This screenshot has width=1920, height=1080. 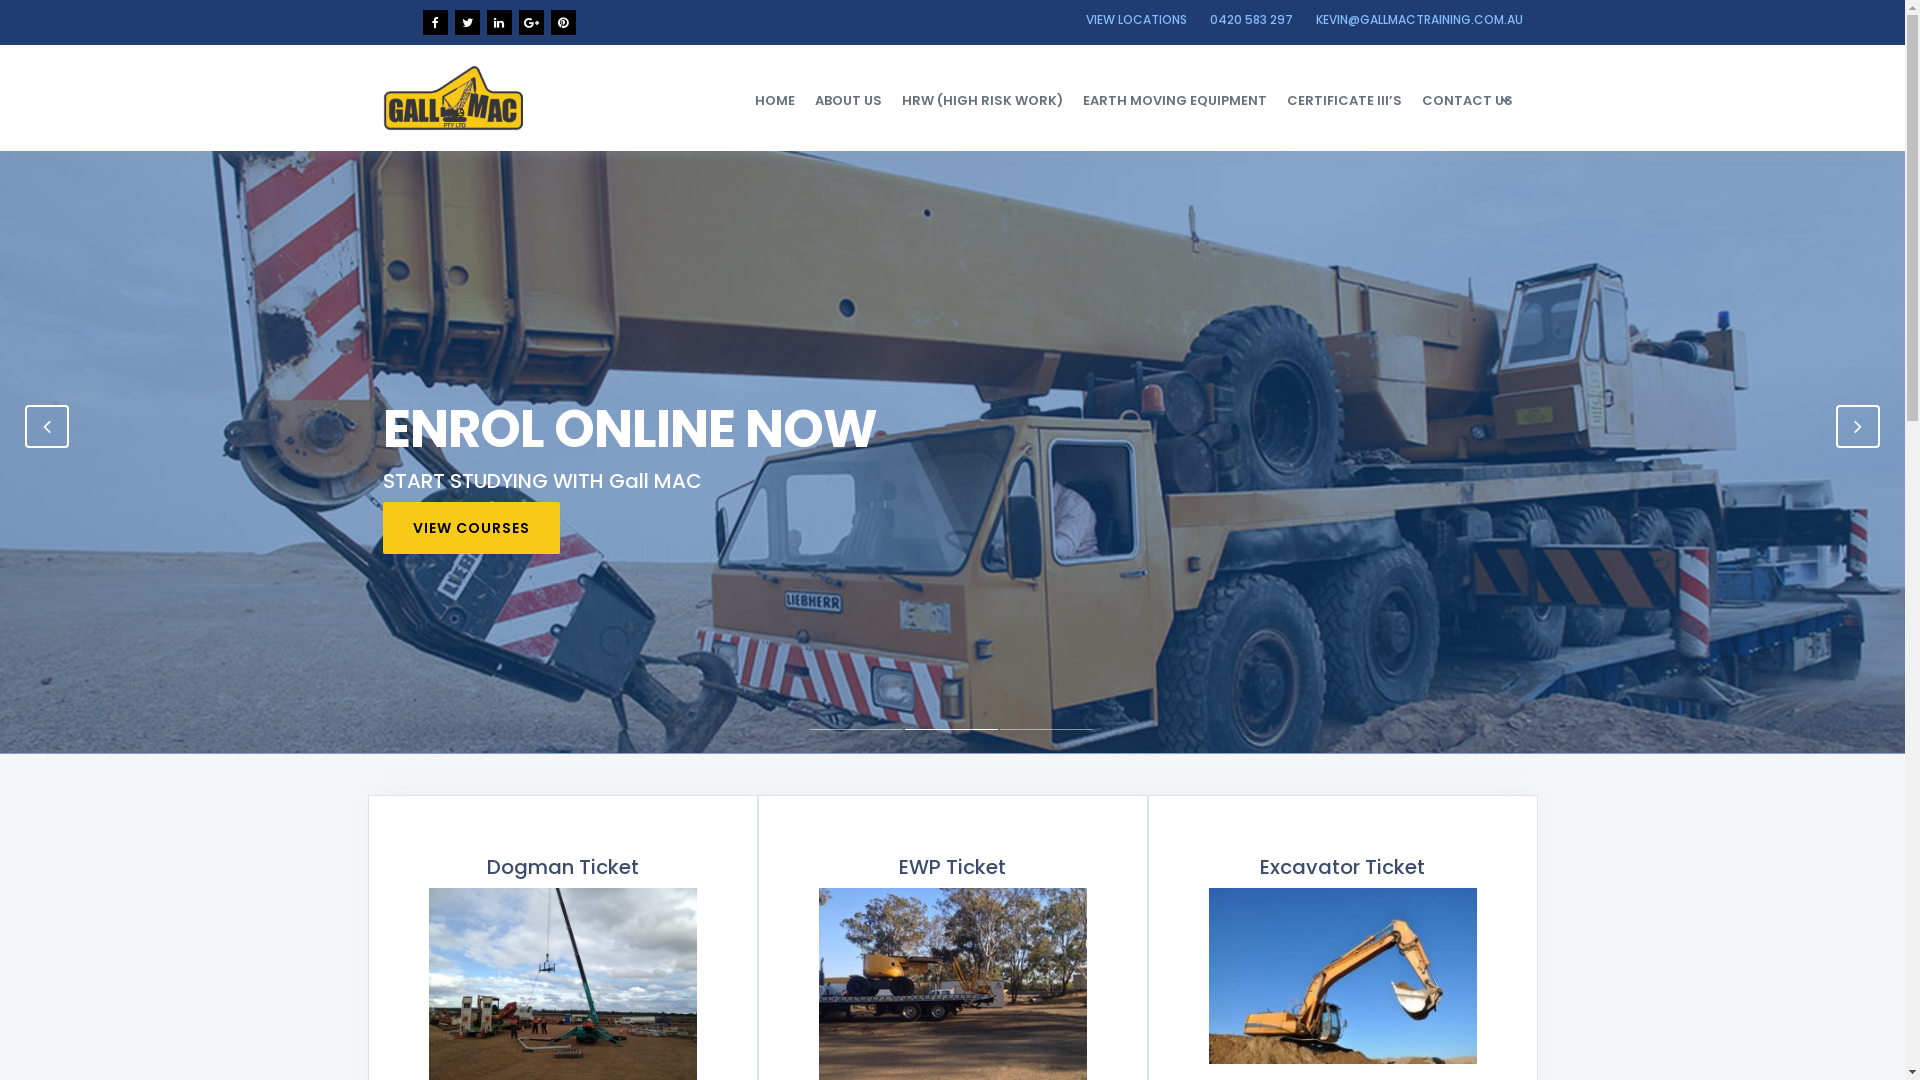 What do you see at coordinates (774, 100) in the screenshot?
I see `HOME` at bounding box center [774, 100].